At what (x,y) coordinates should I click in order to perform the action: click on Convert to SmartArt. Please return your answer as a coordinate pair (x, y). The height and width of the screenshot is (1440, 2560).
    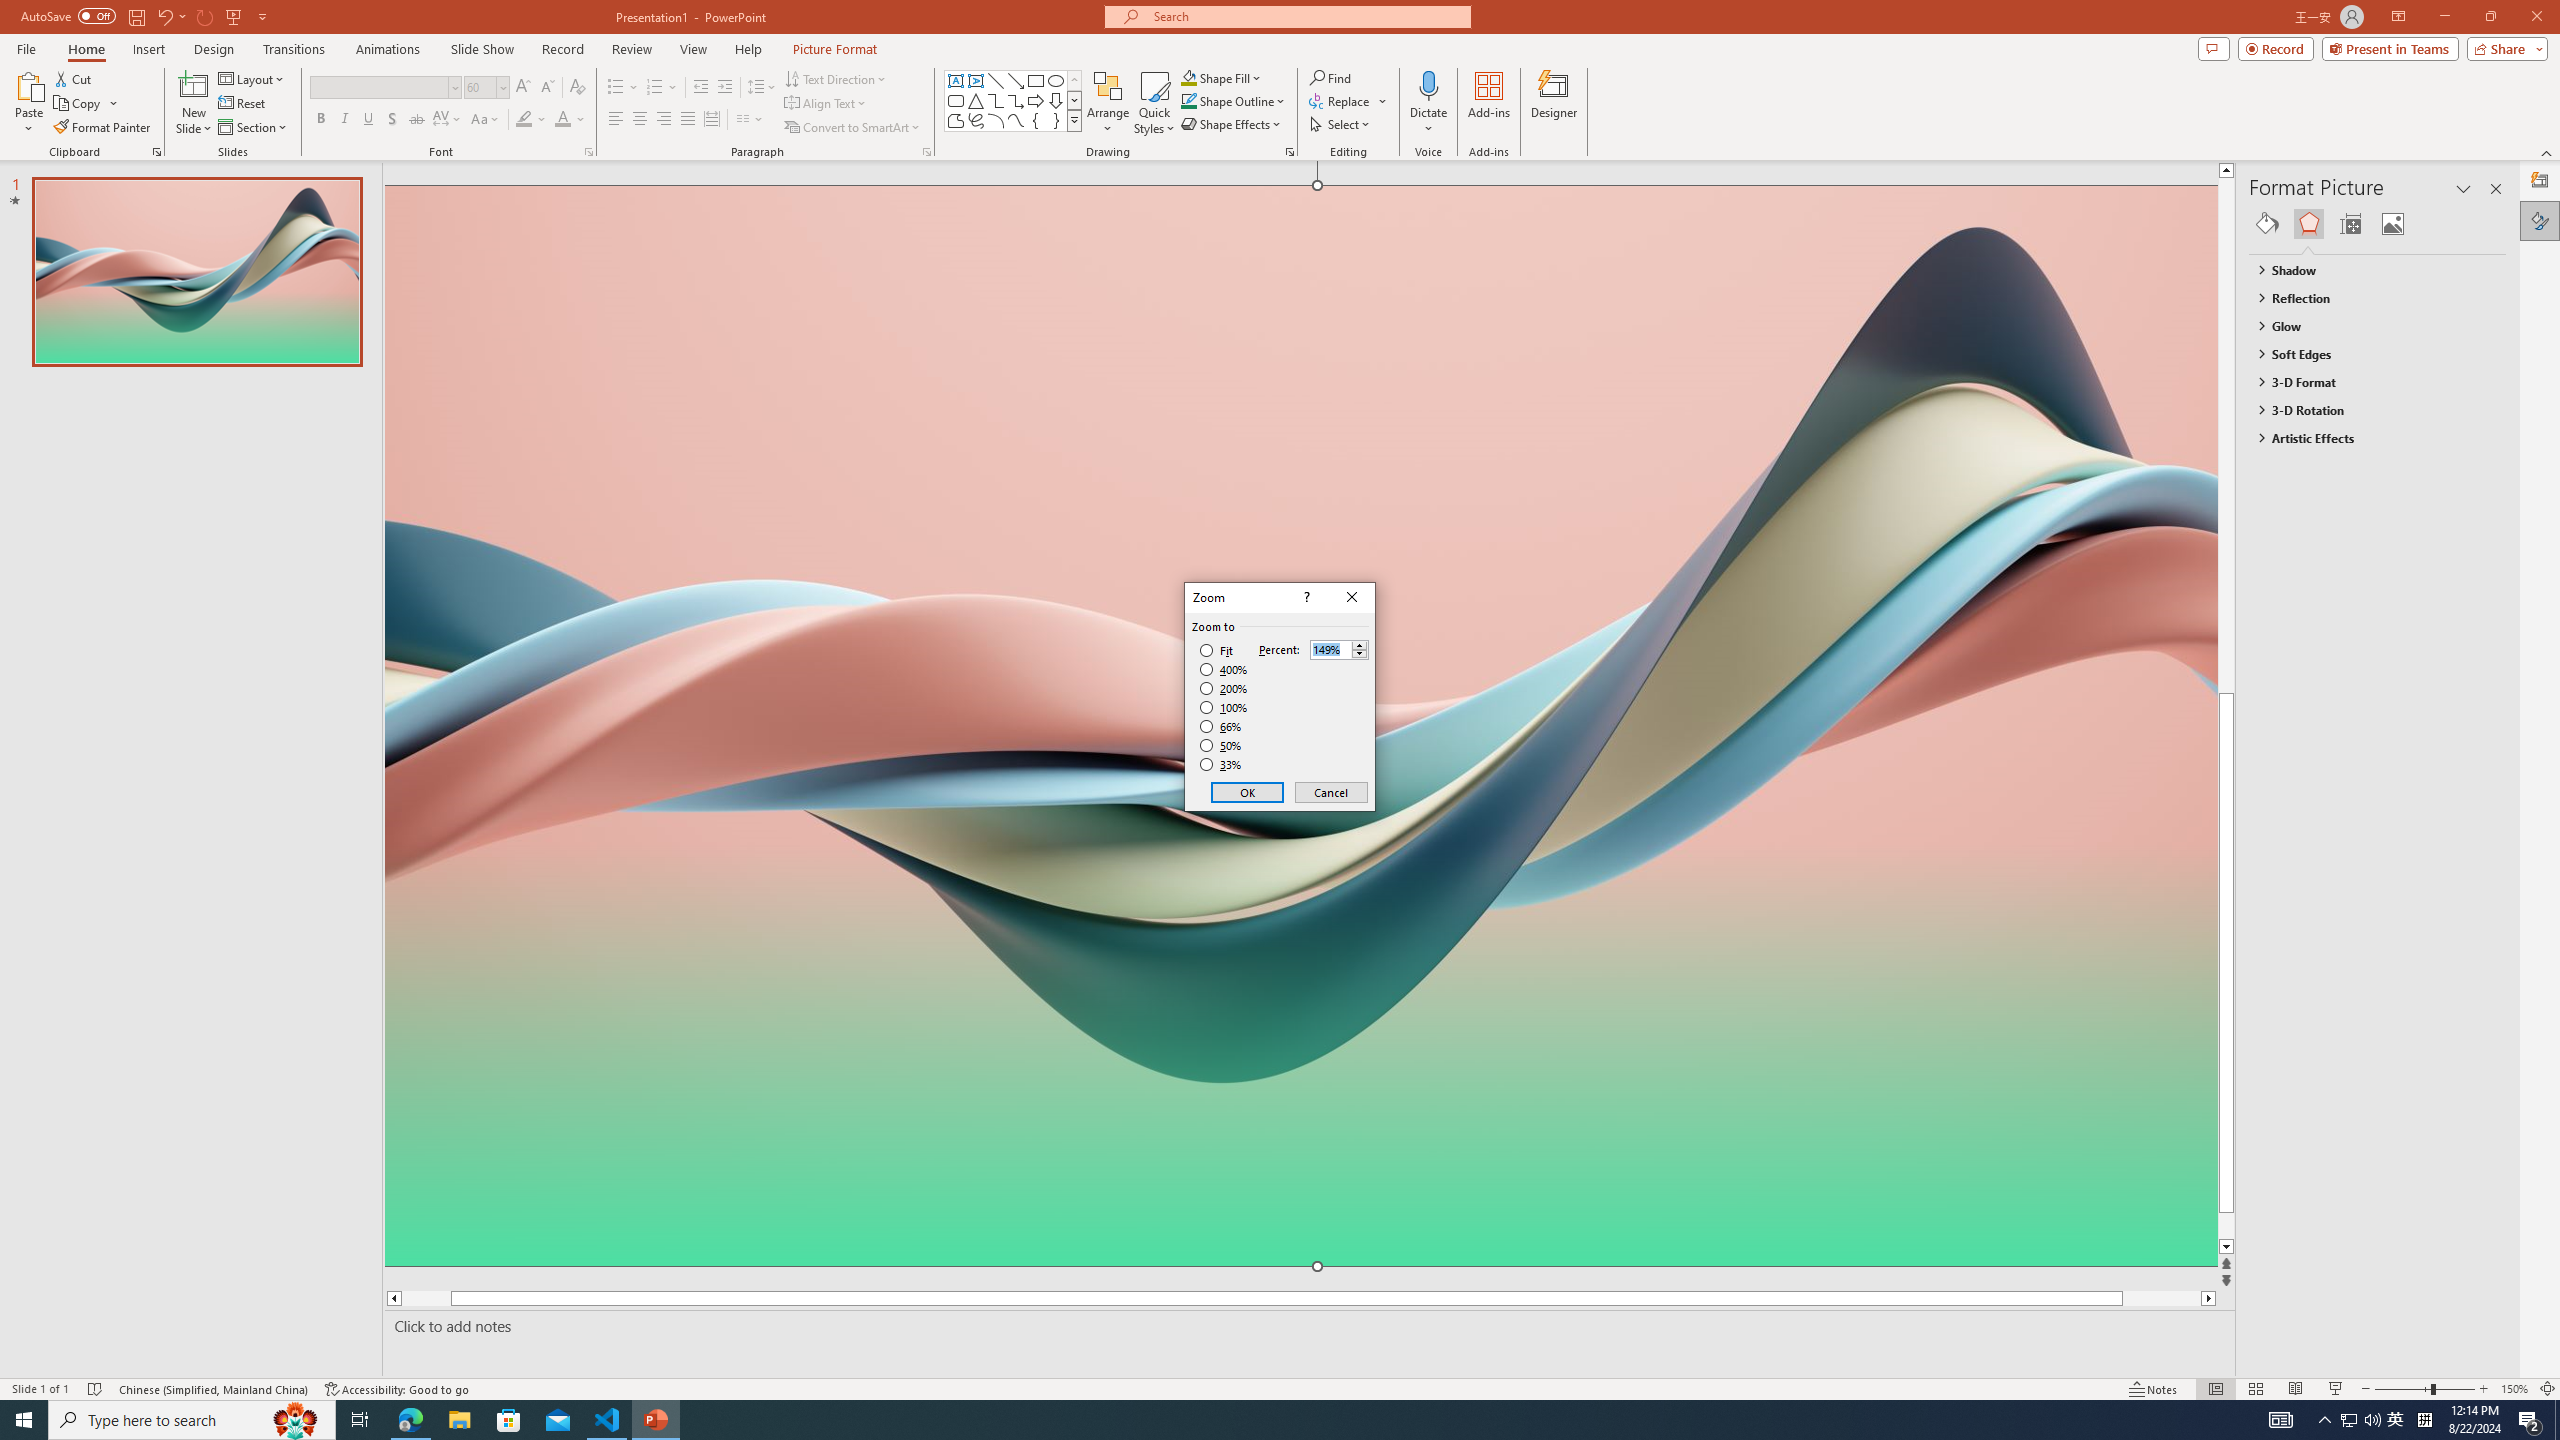
    Looking at the image, I should click on (853, 128).